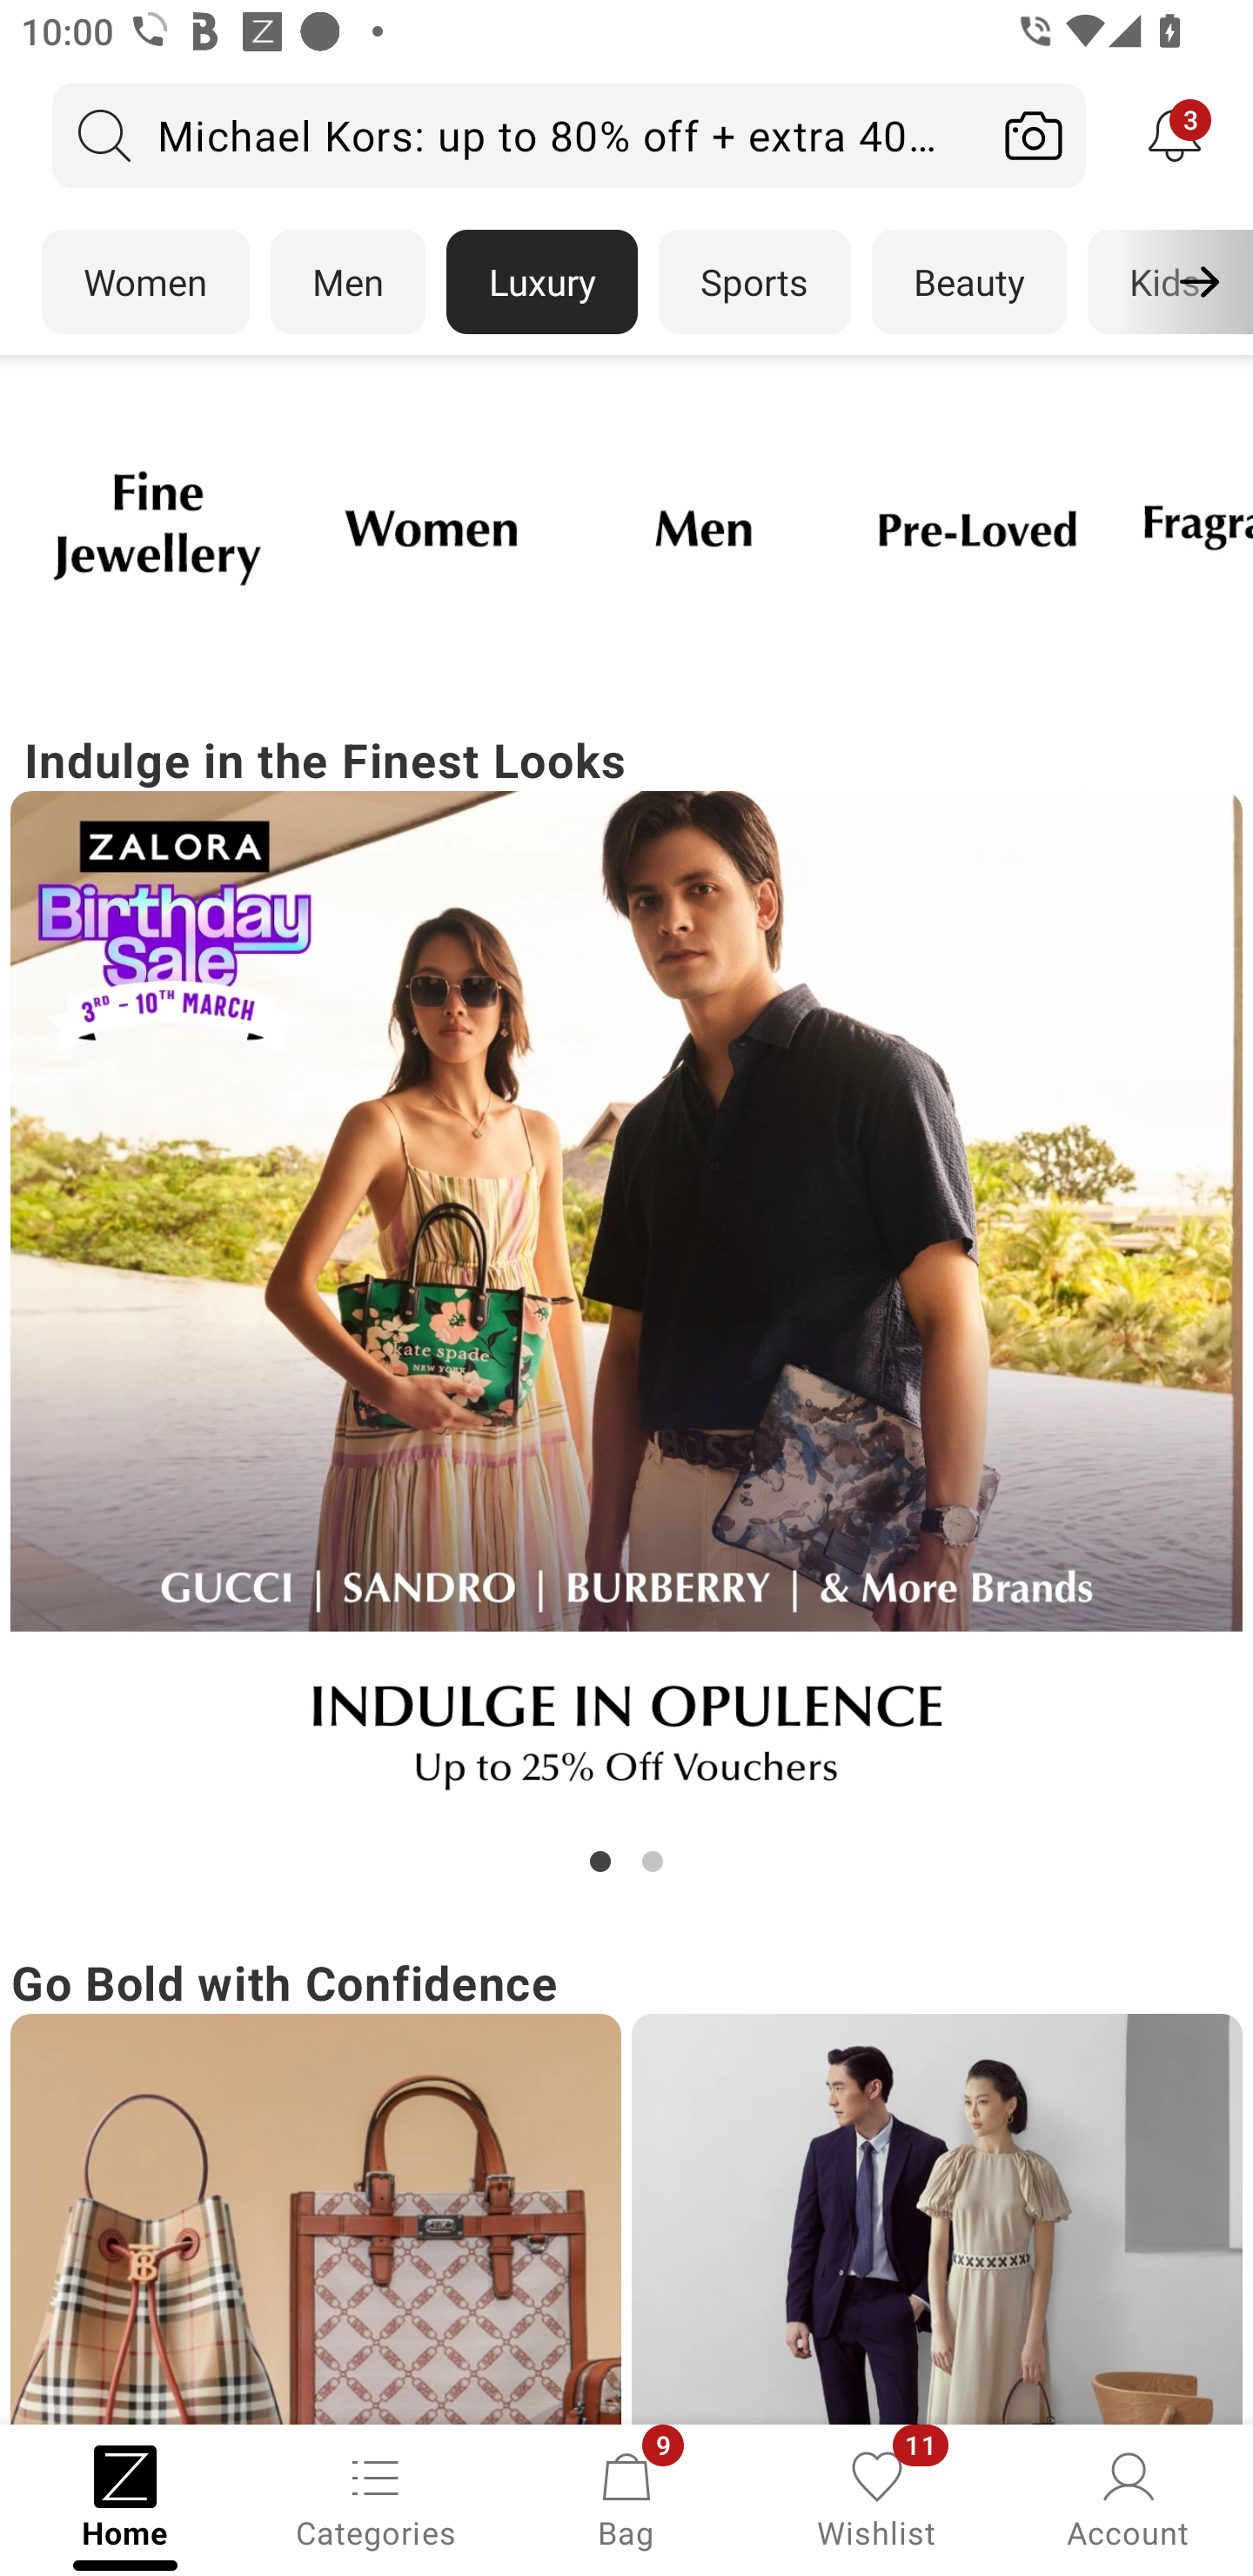  What do you see at coordinates (157, 527) in the screenshot?
I see `Campaign banner` at bounding box center [157, 527].